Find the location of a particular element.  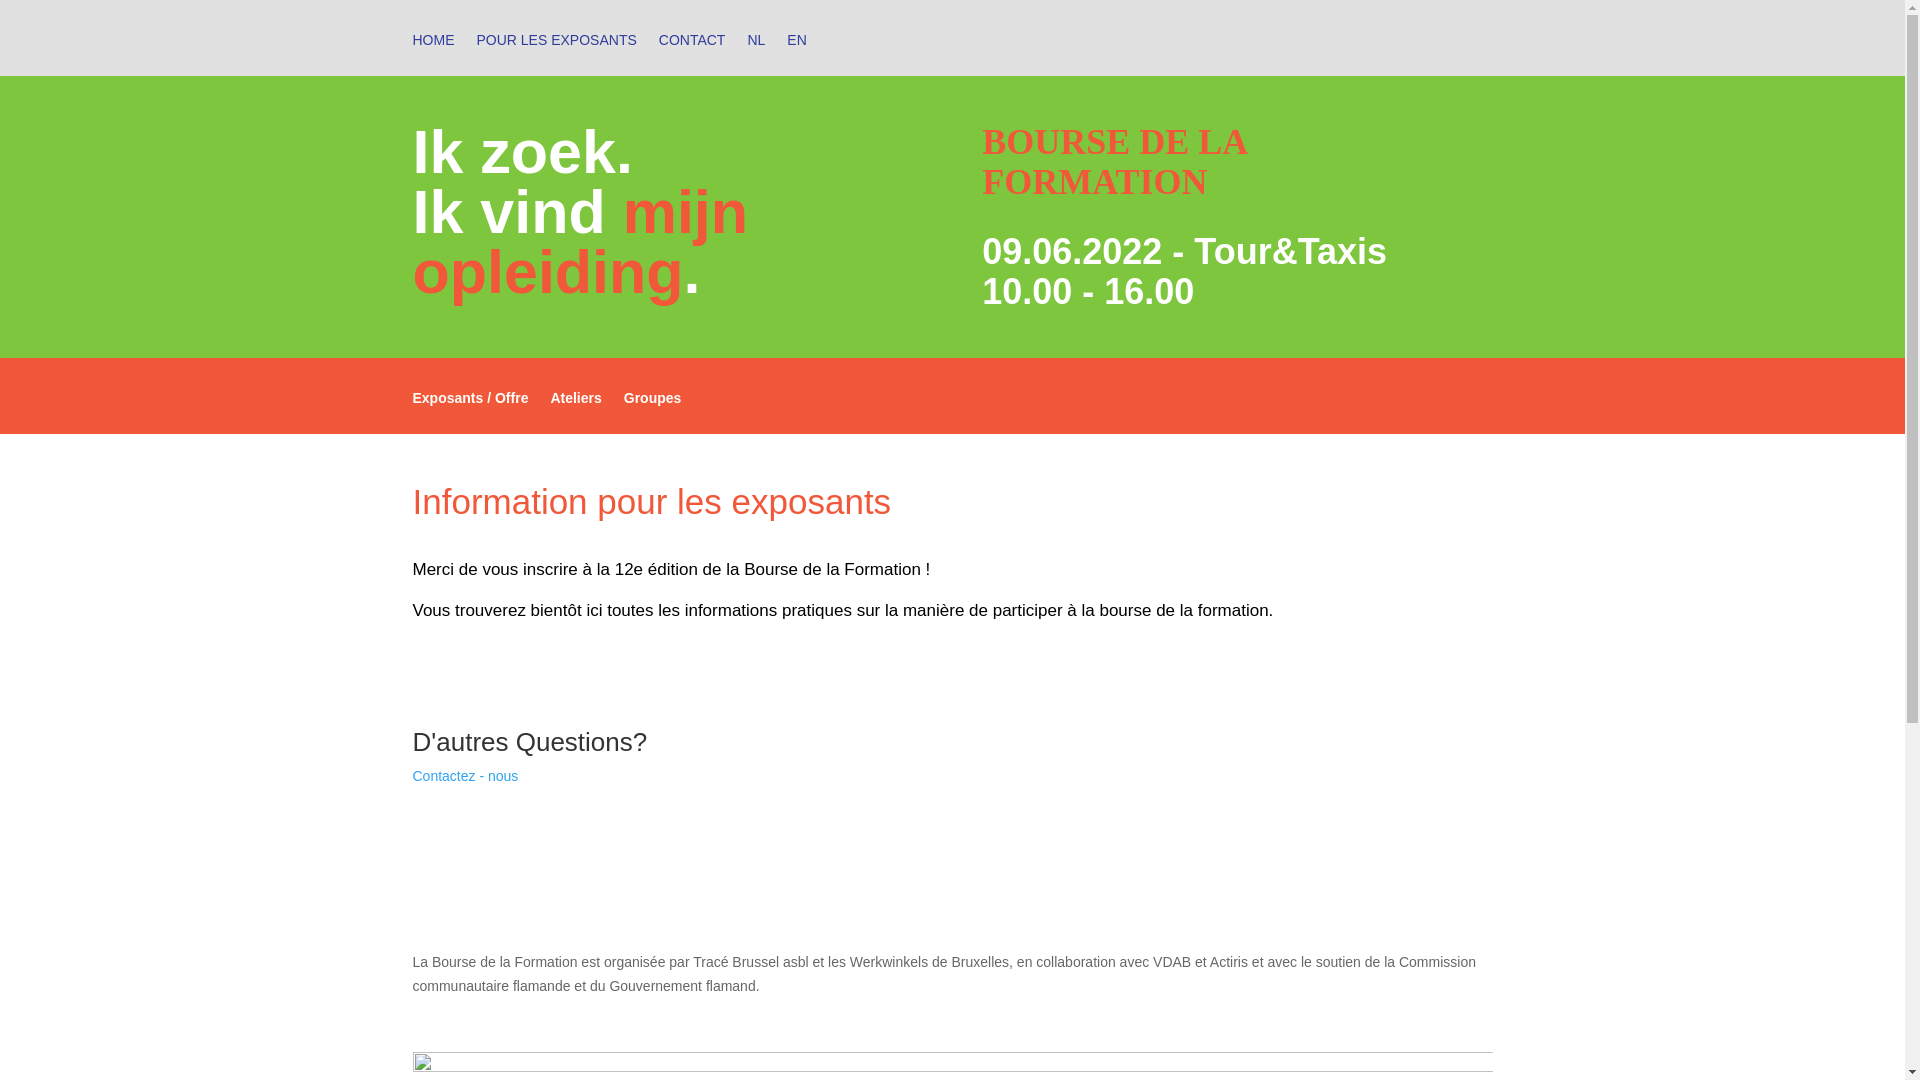

NL is located at coordinates (756, 54).